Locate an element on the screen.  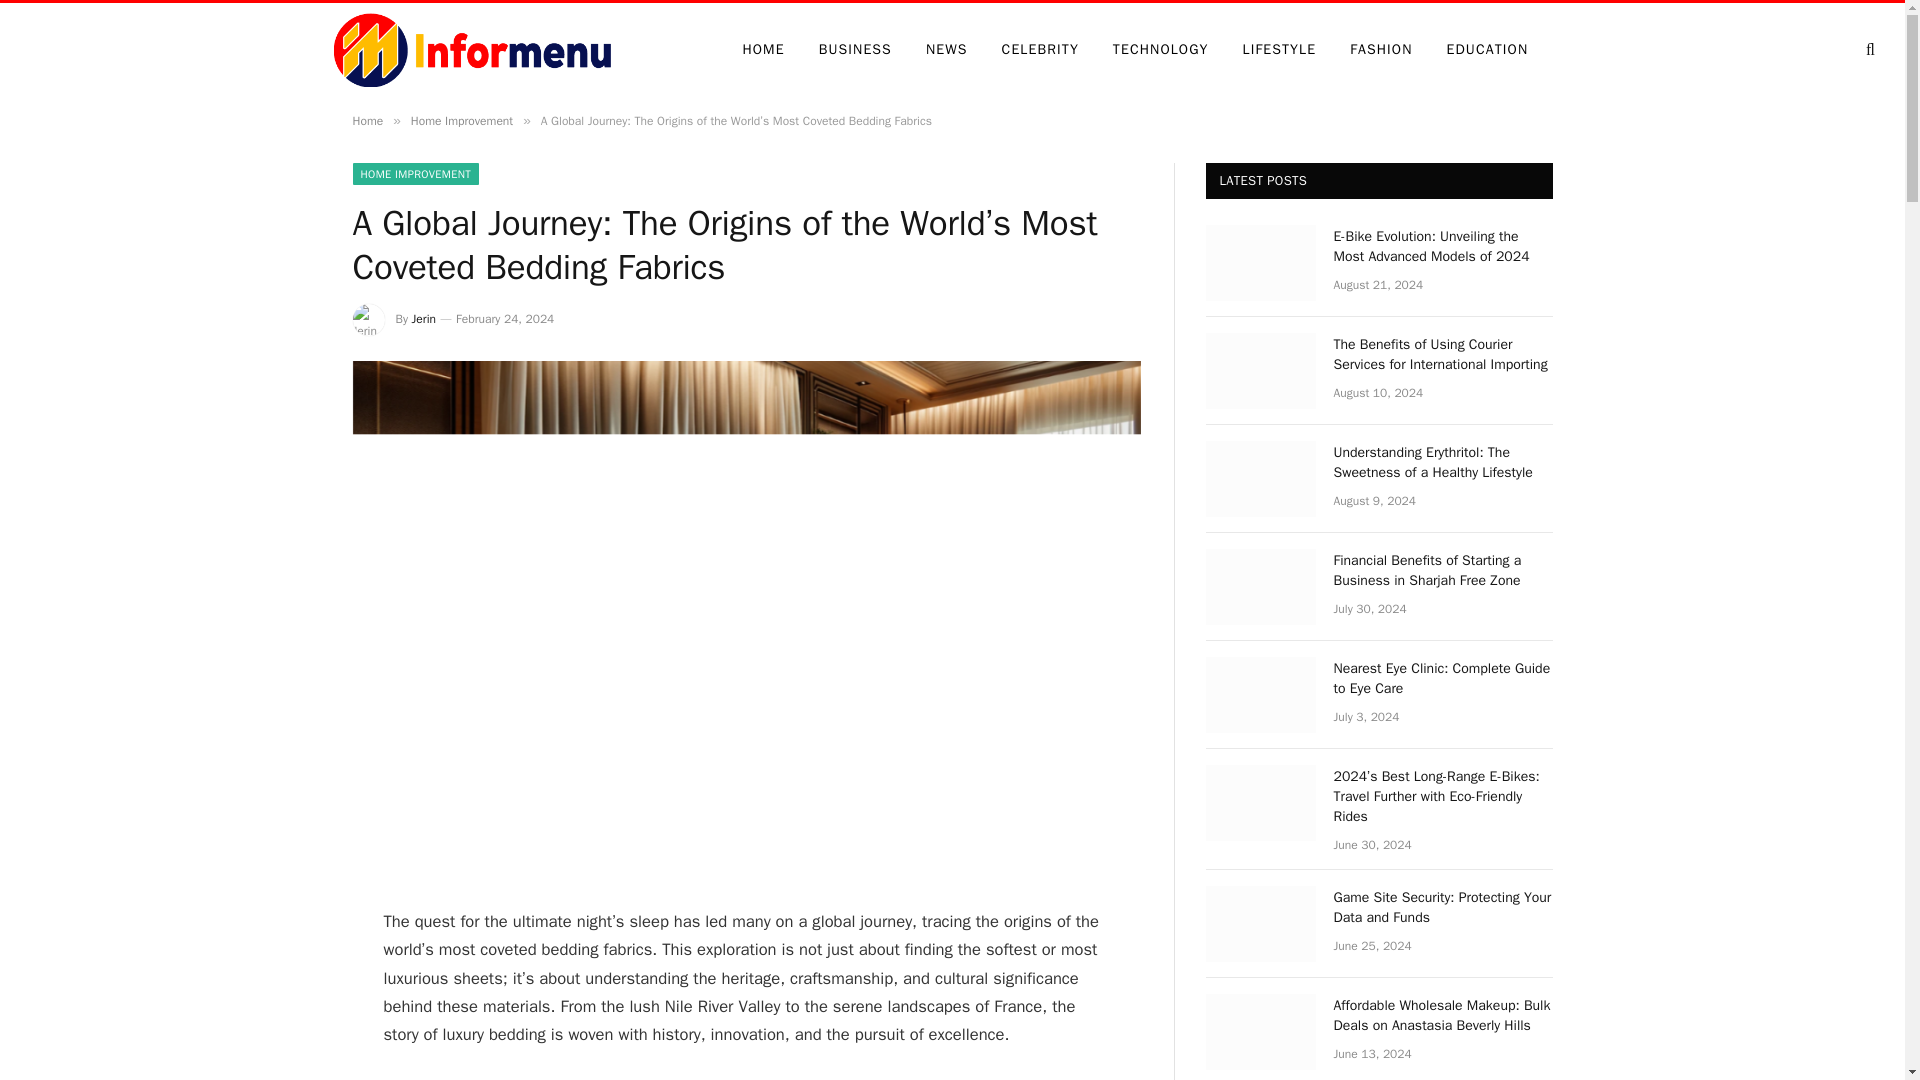
Posts by Jerin is located at coordinates (424, 319).